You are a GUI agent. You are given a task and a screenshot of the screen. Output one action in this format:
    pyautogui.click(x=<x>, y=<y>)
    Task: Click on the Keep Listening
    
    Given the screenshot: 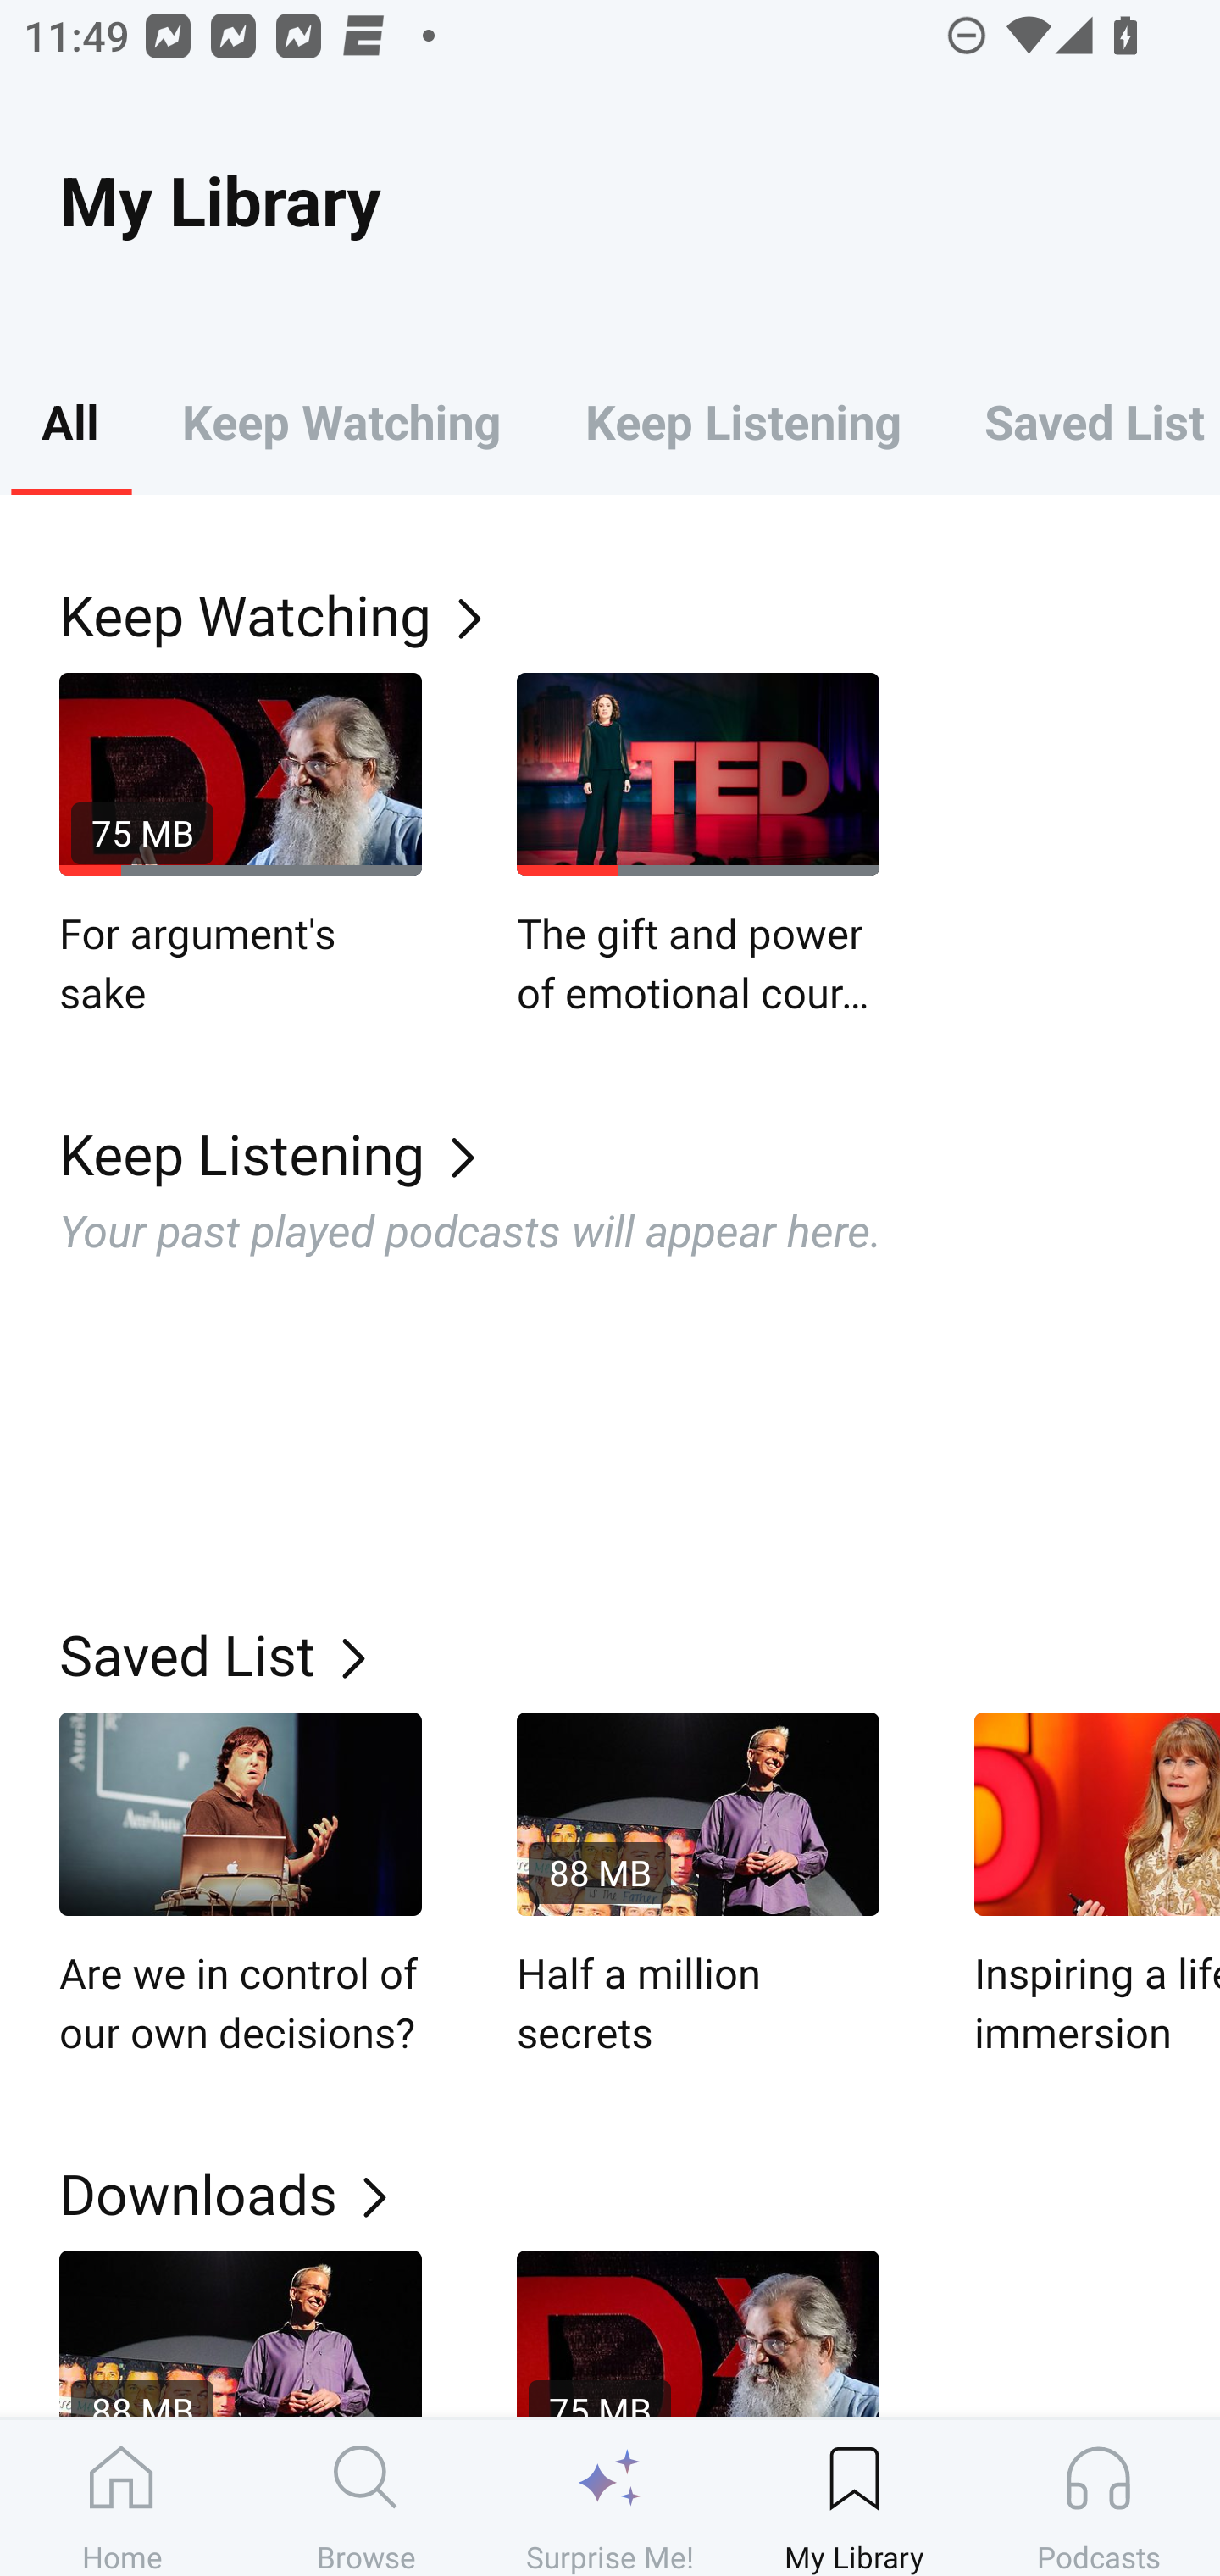 What is the action you would take?
    pyautogui.click(x=742, y=420)
    